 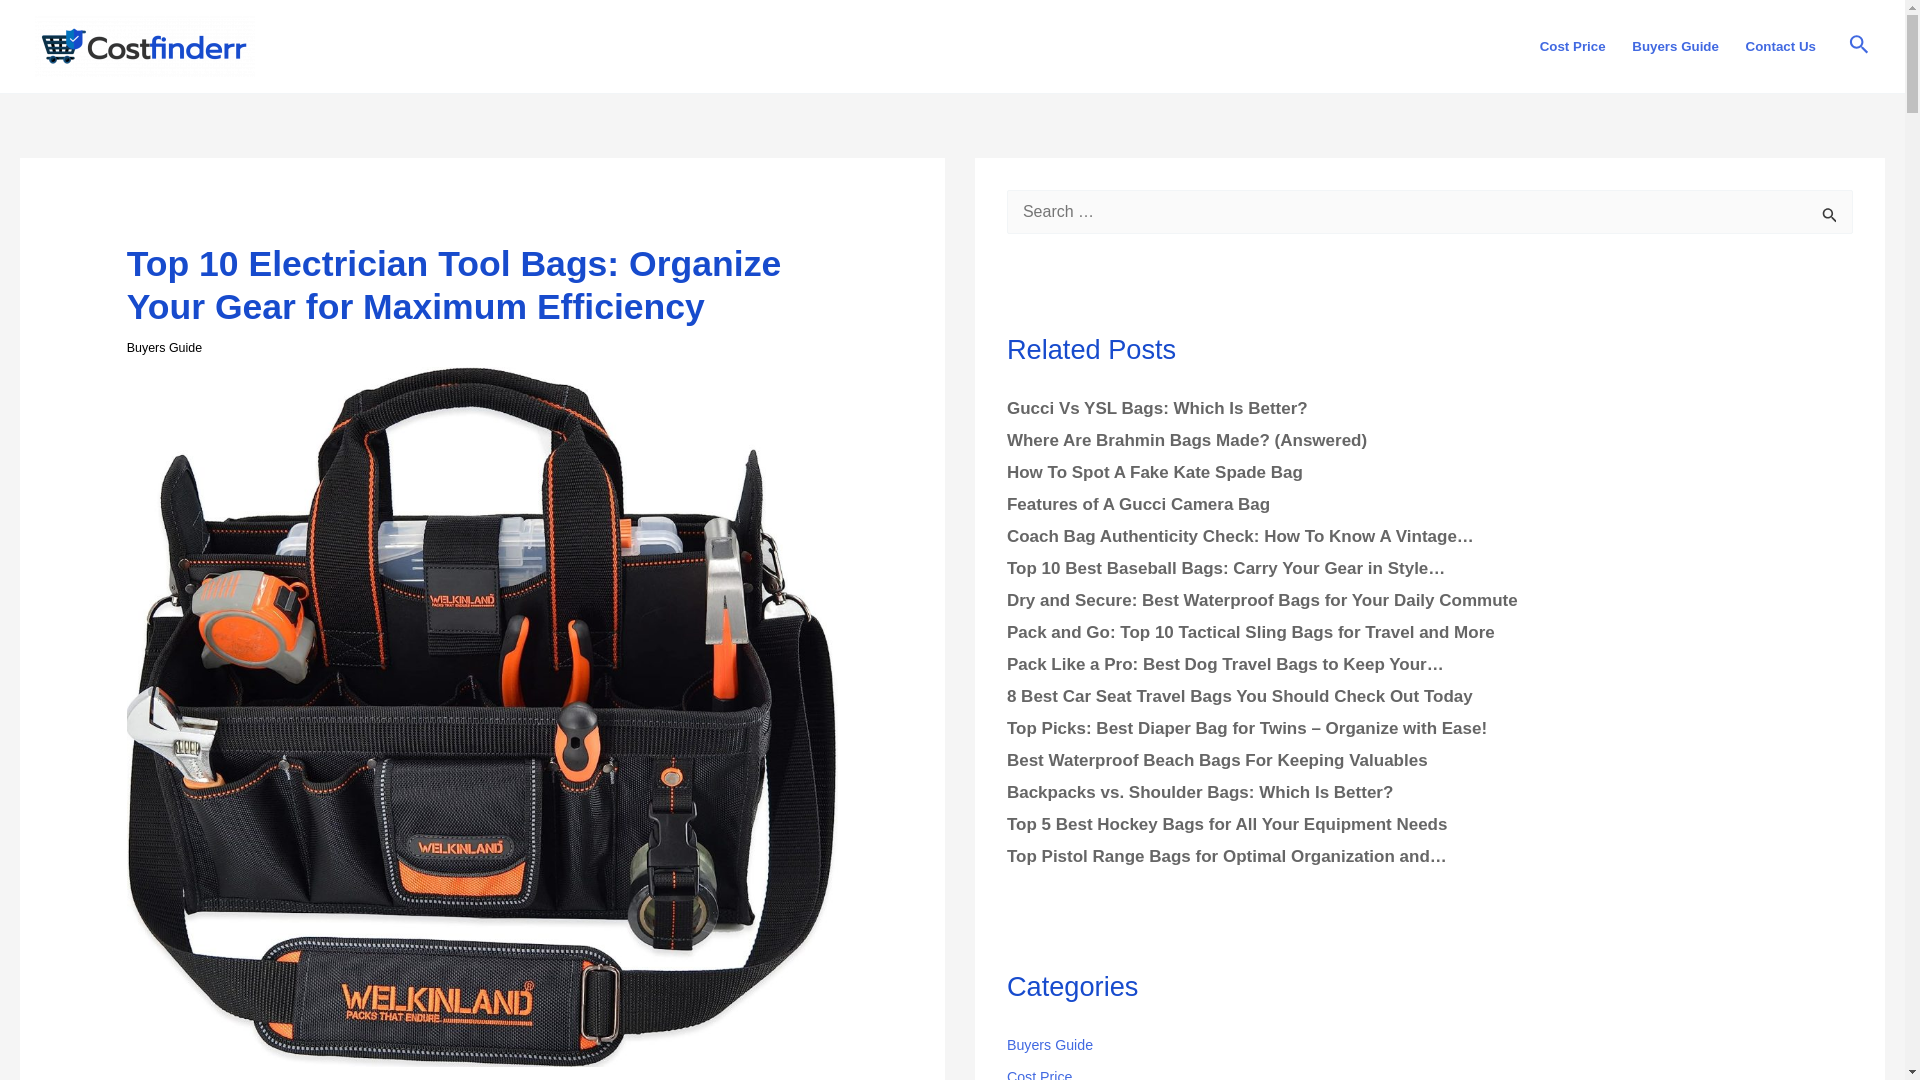 What do you see at coordinates (1674, 46) in the screenshot?
I see `Buyers Guide` at bounding box center [1674, 46].